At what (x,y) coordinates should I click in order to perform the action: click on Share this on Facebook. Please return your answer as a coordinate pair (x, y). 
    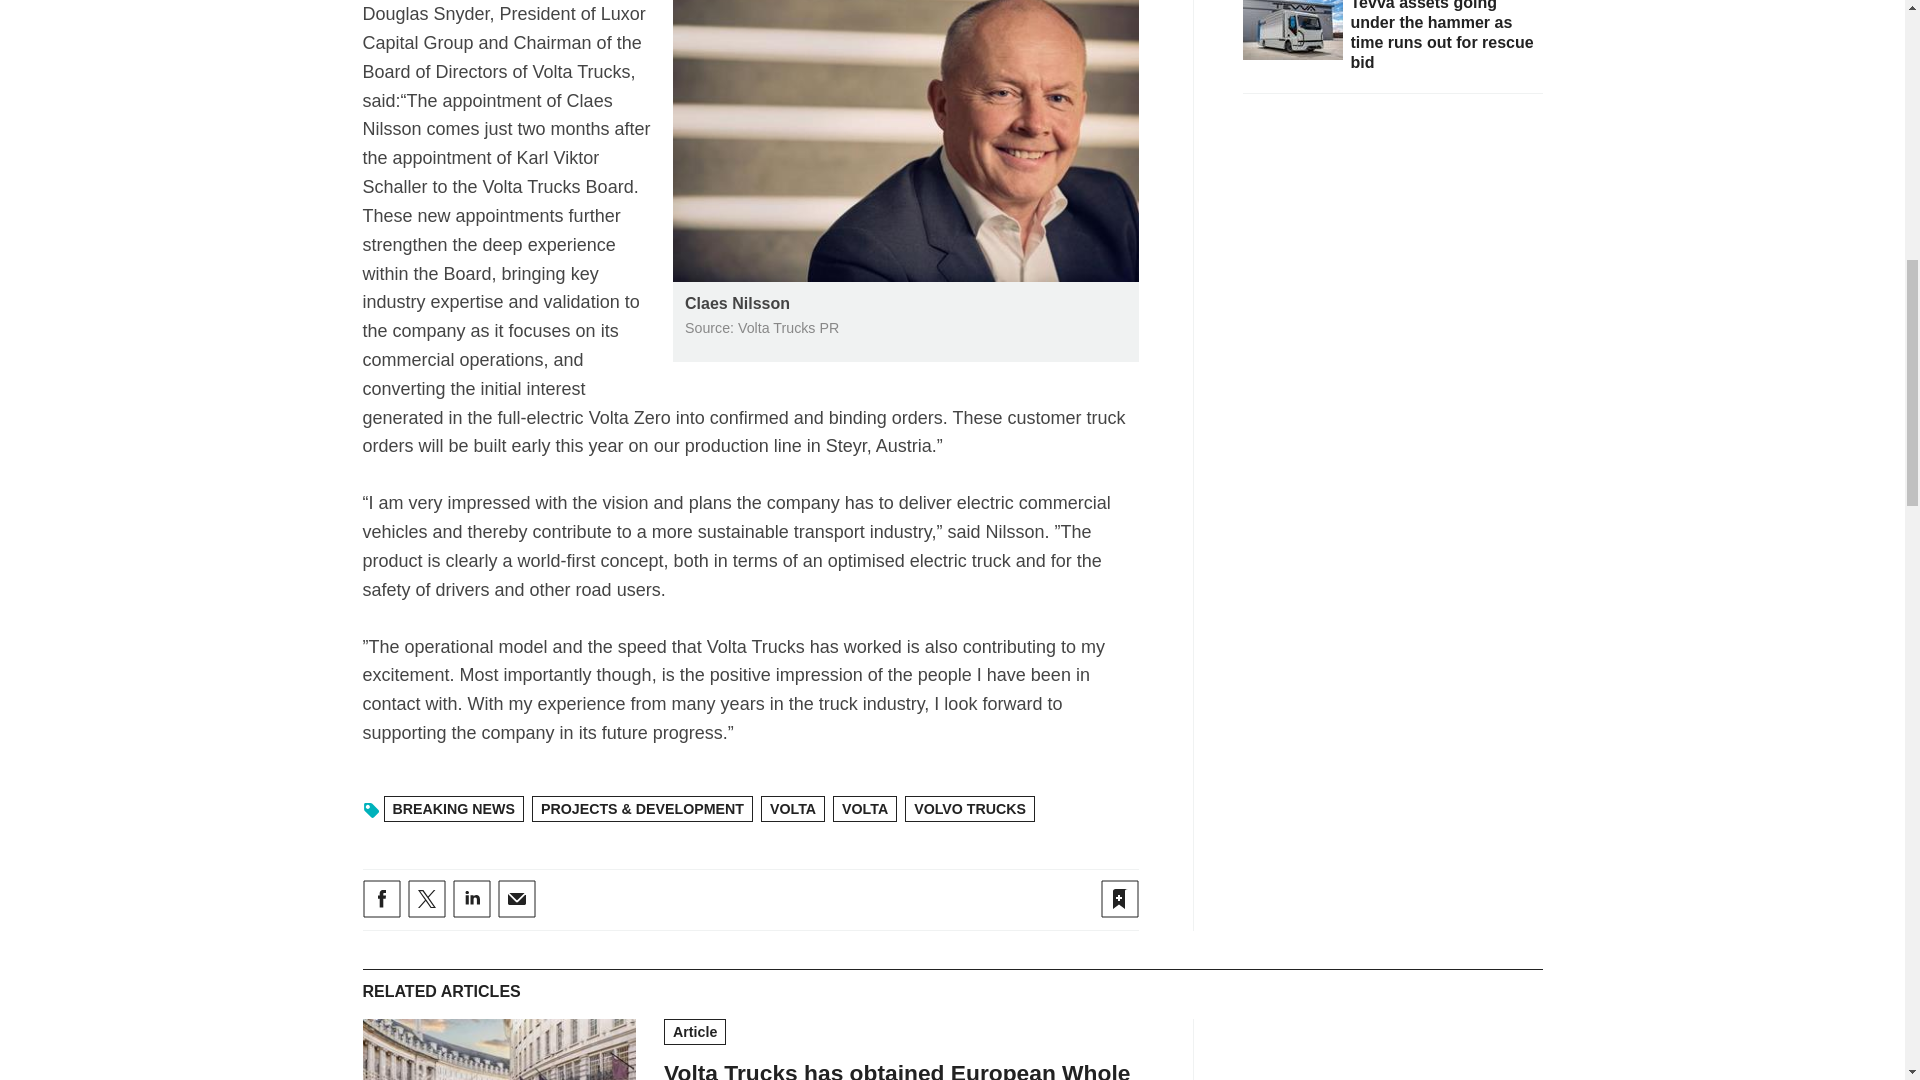
    Looking at the image, I should click on (380, 899).